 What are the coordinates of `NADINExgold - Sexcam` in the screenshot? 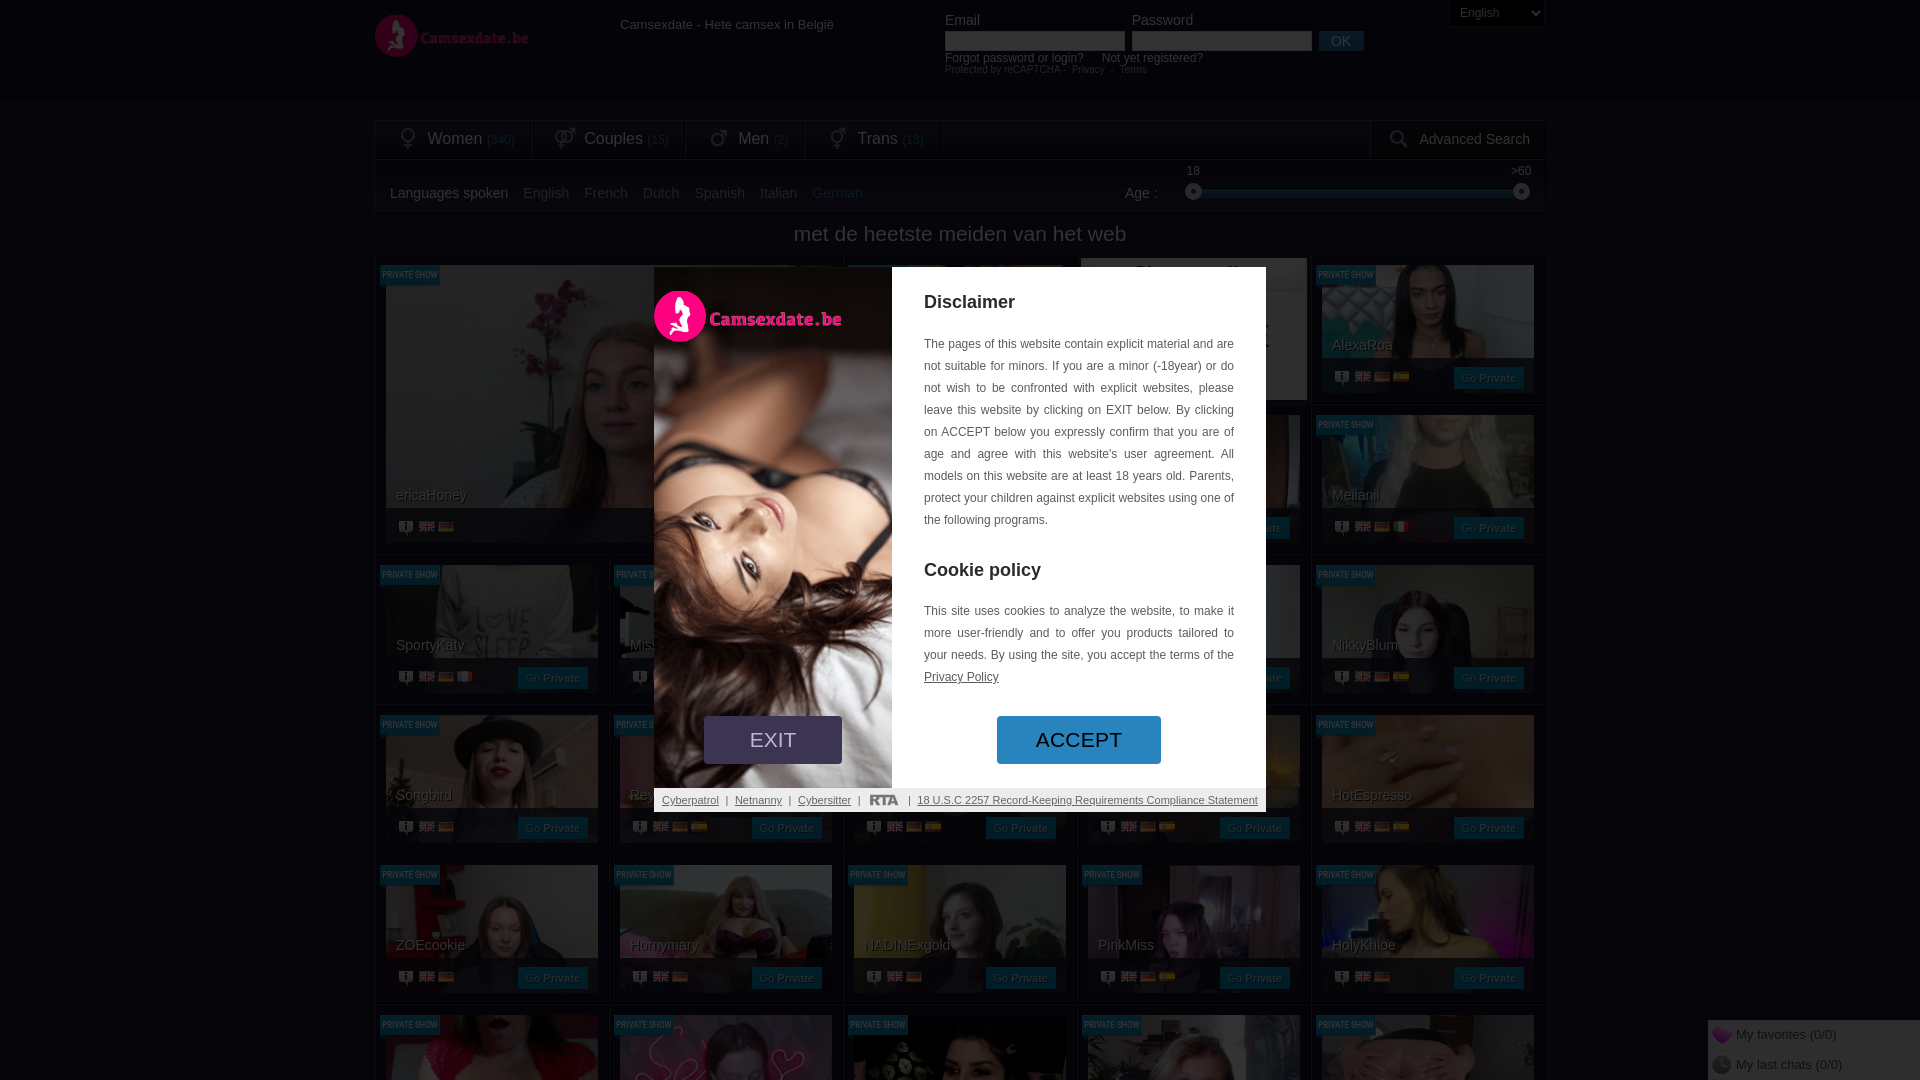 It's located at (960, 944).